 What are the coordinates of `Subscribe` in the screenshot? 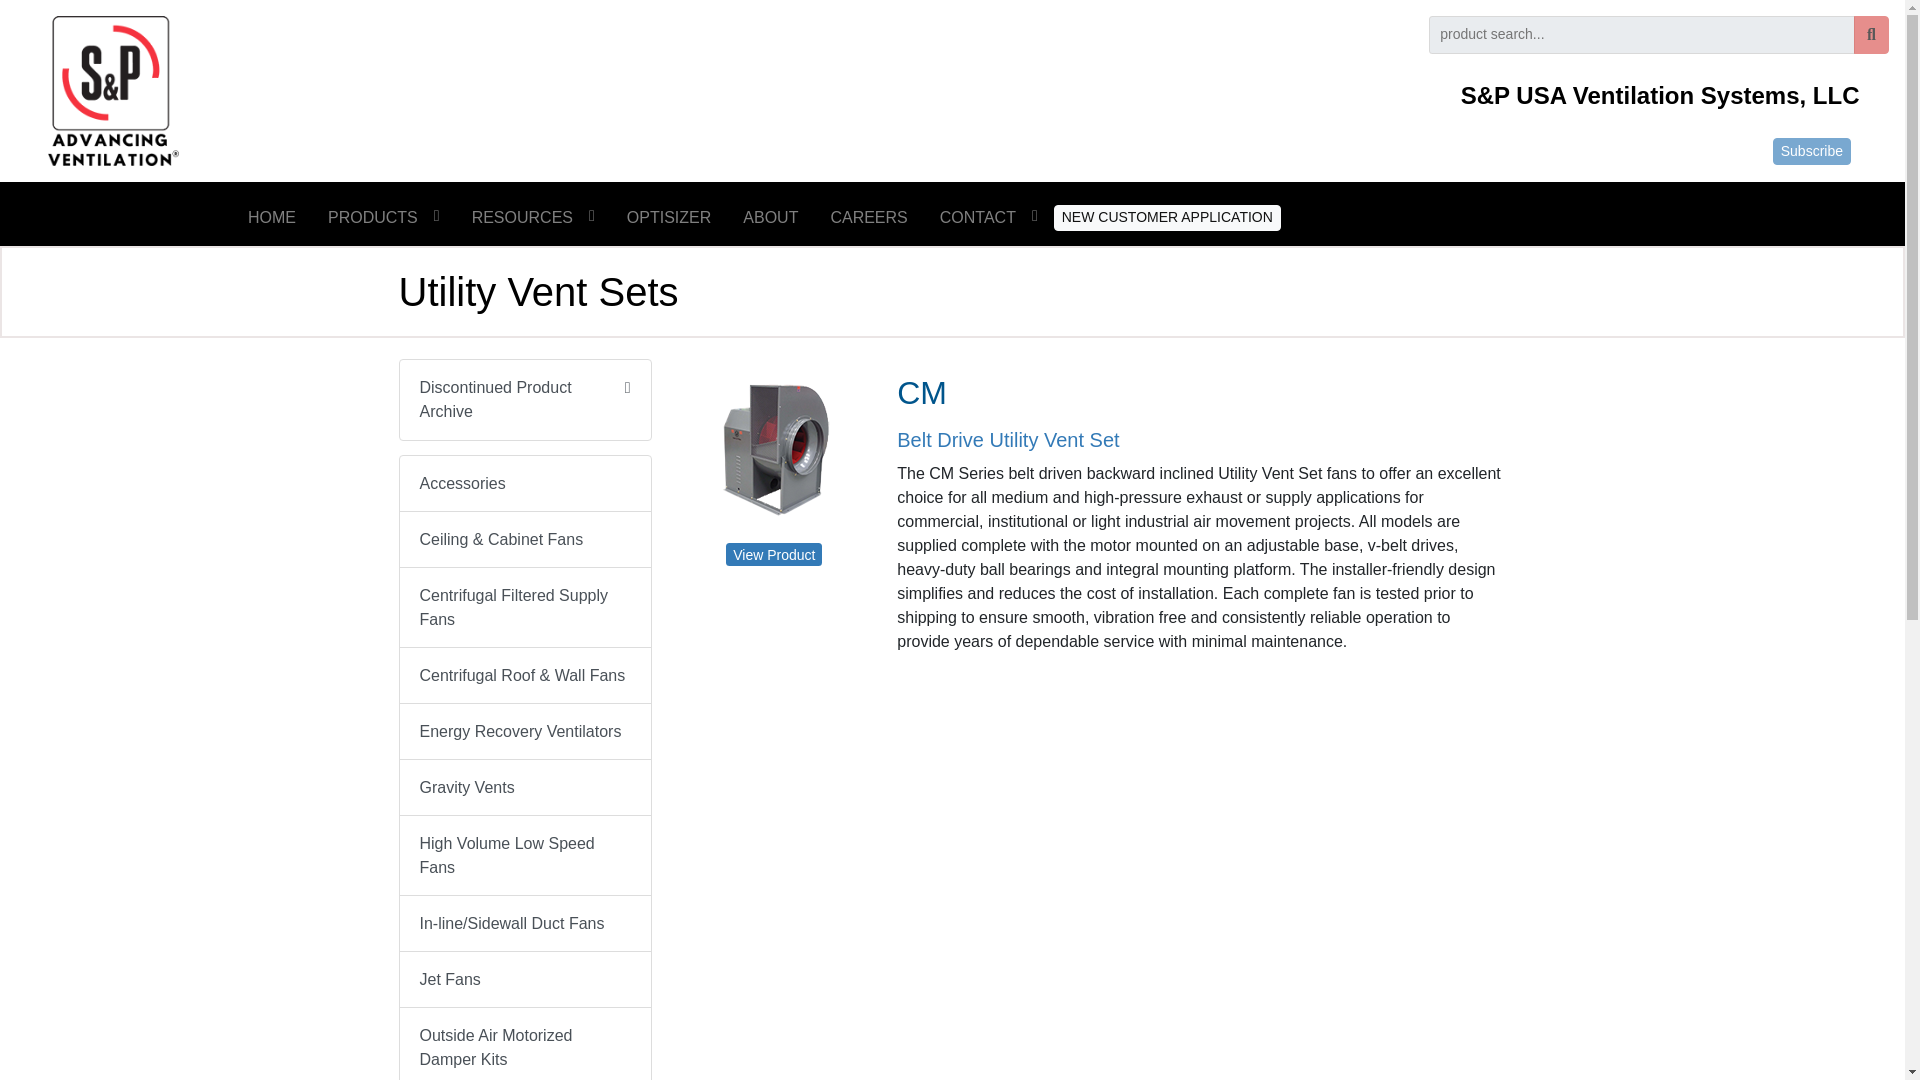 It's located at (1811, 152).